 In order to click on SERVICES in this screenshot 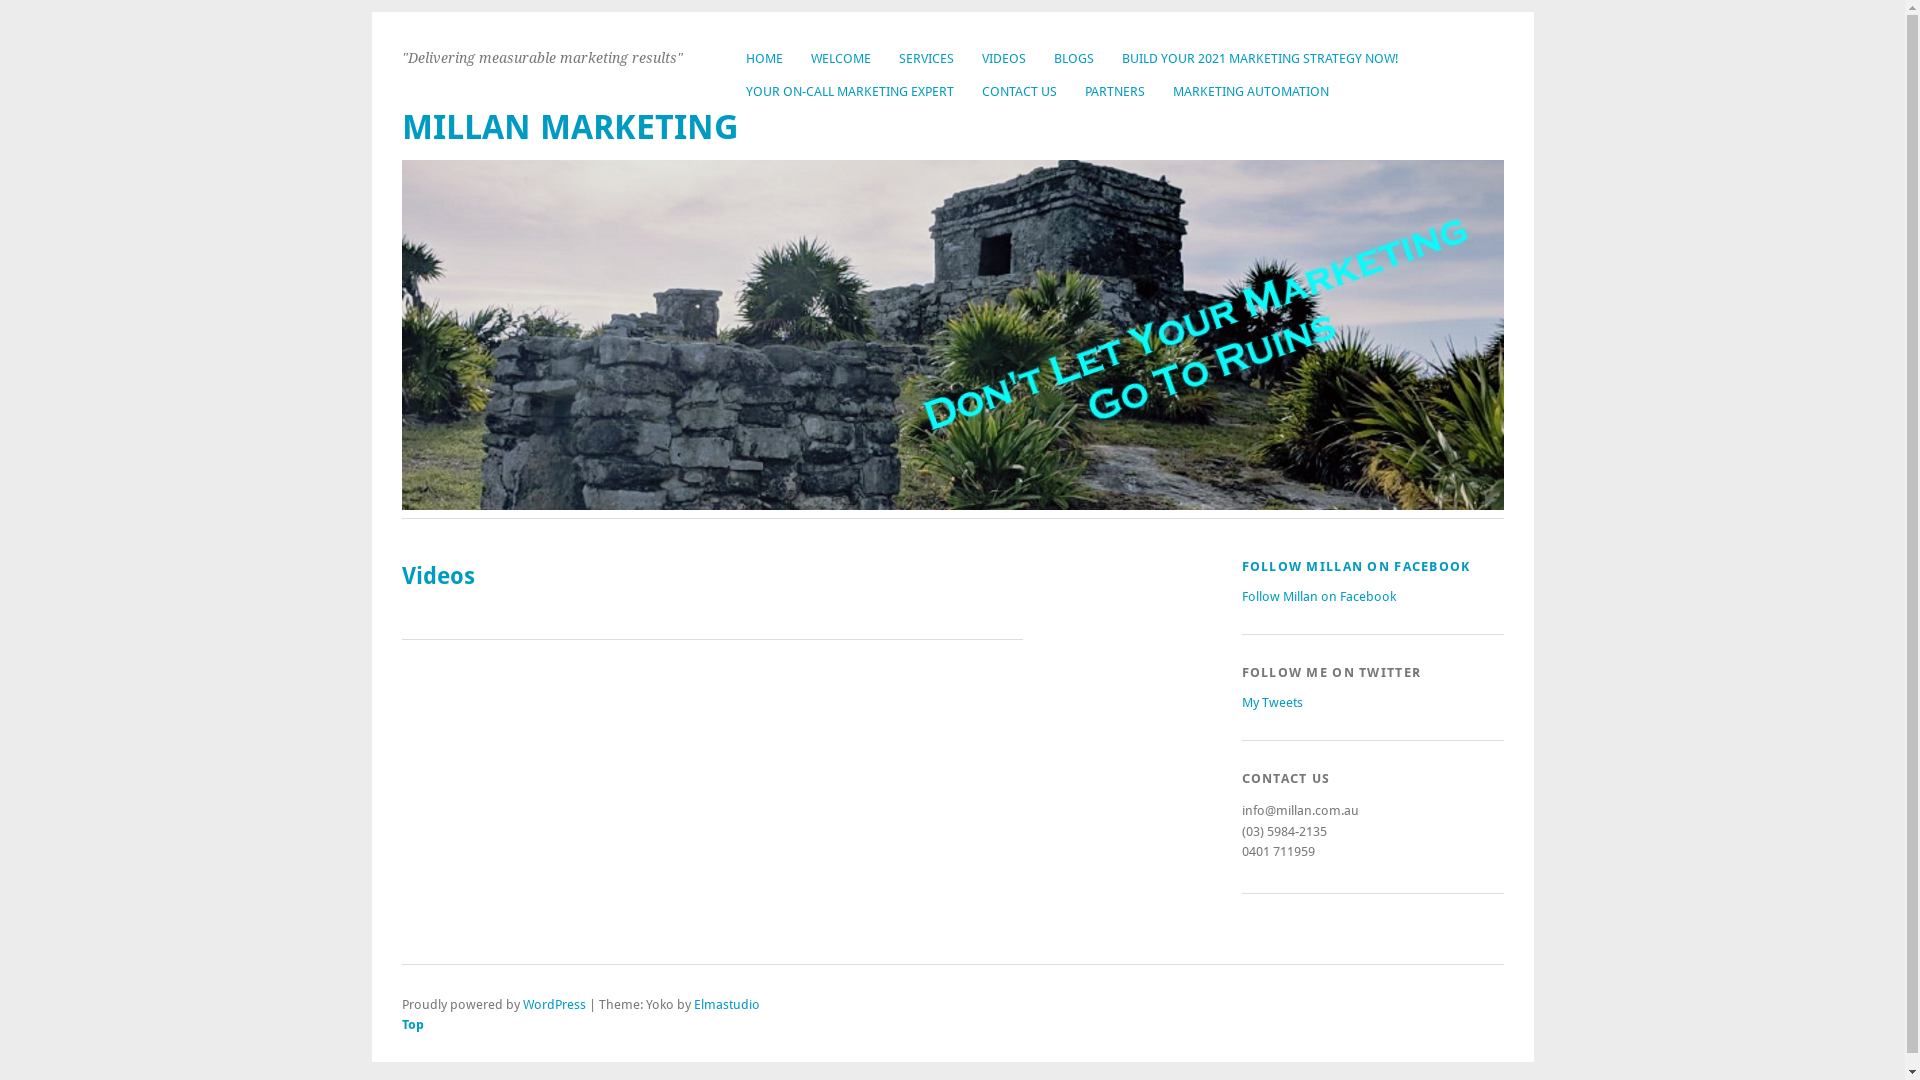, I will do `click(926, 58)`.